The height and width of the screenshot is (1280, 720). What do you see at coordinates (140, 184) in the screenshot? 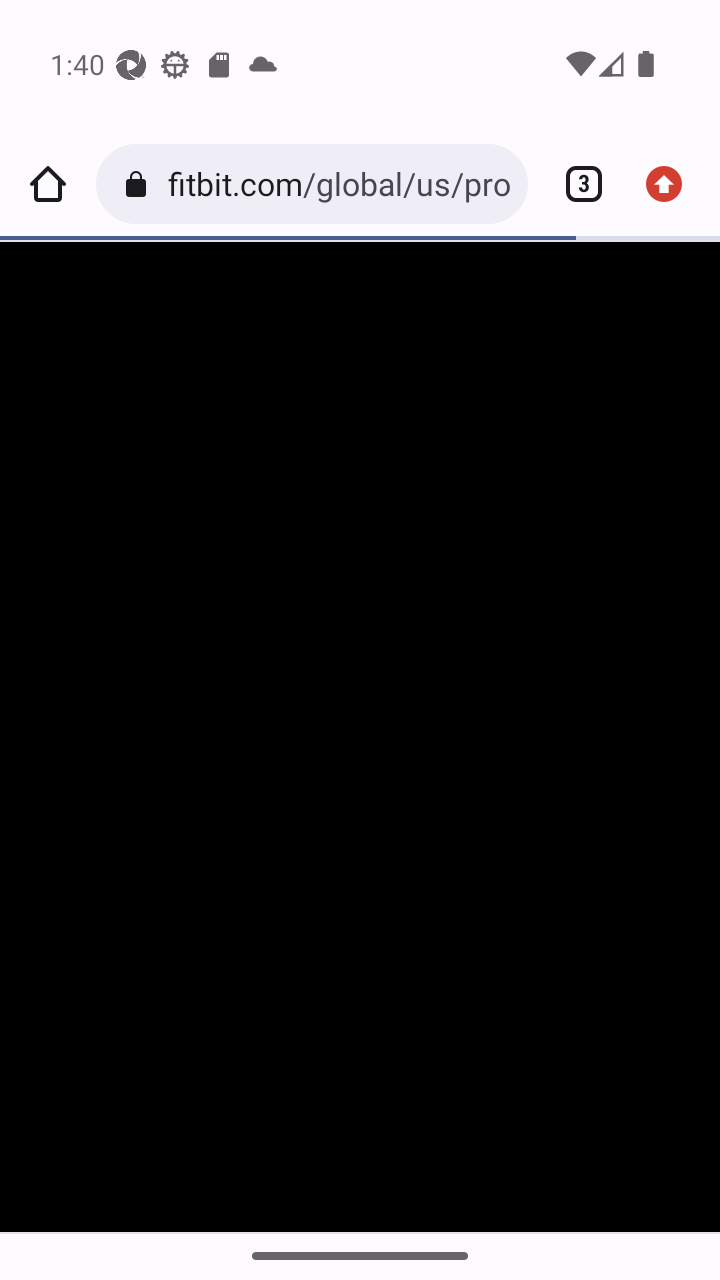
I see `Connection is secure` at bounding box center [140, 184].